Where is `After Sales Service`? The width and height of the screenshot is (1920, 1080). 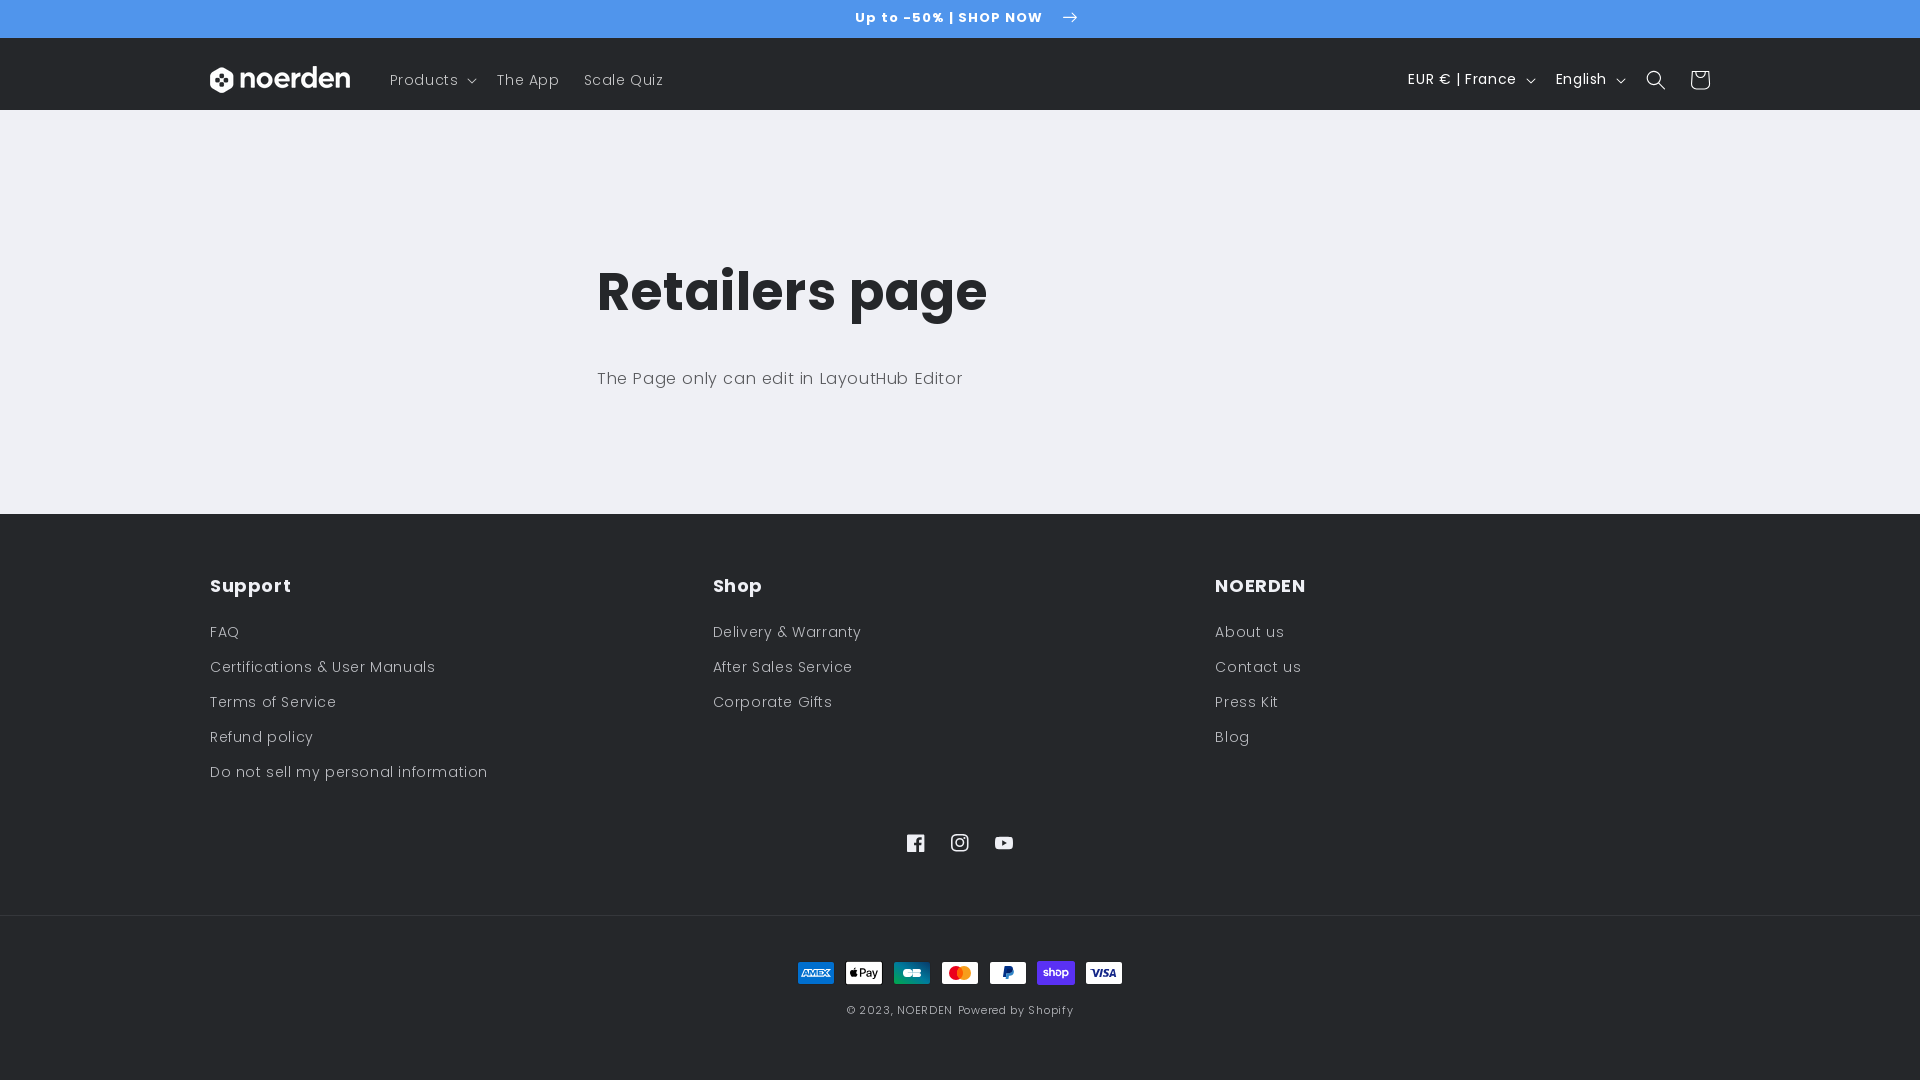
After Sales Service is located at coordinates (783, 668).